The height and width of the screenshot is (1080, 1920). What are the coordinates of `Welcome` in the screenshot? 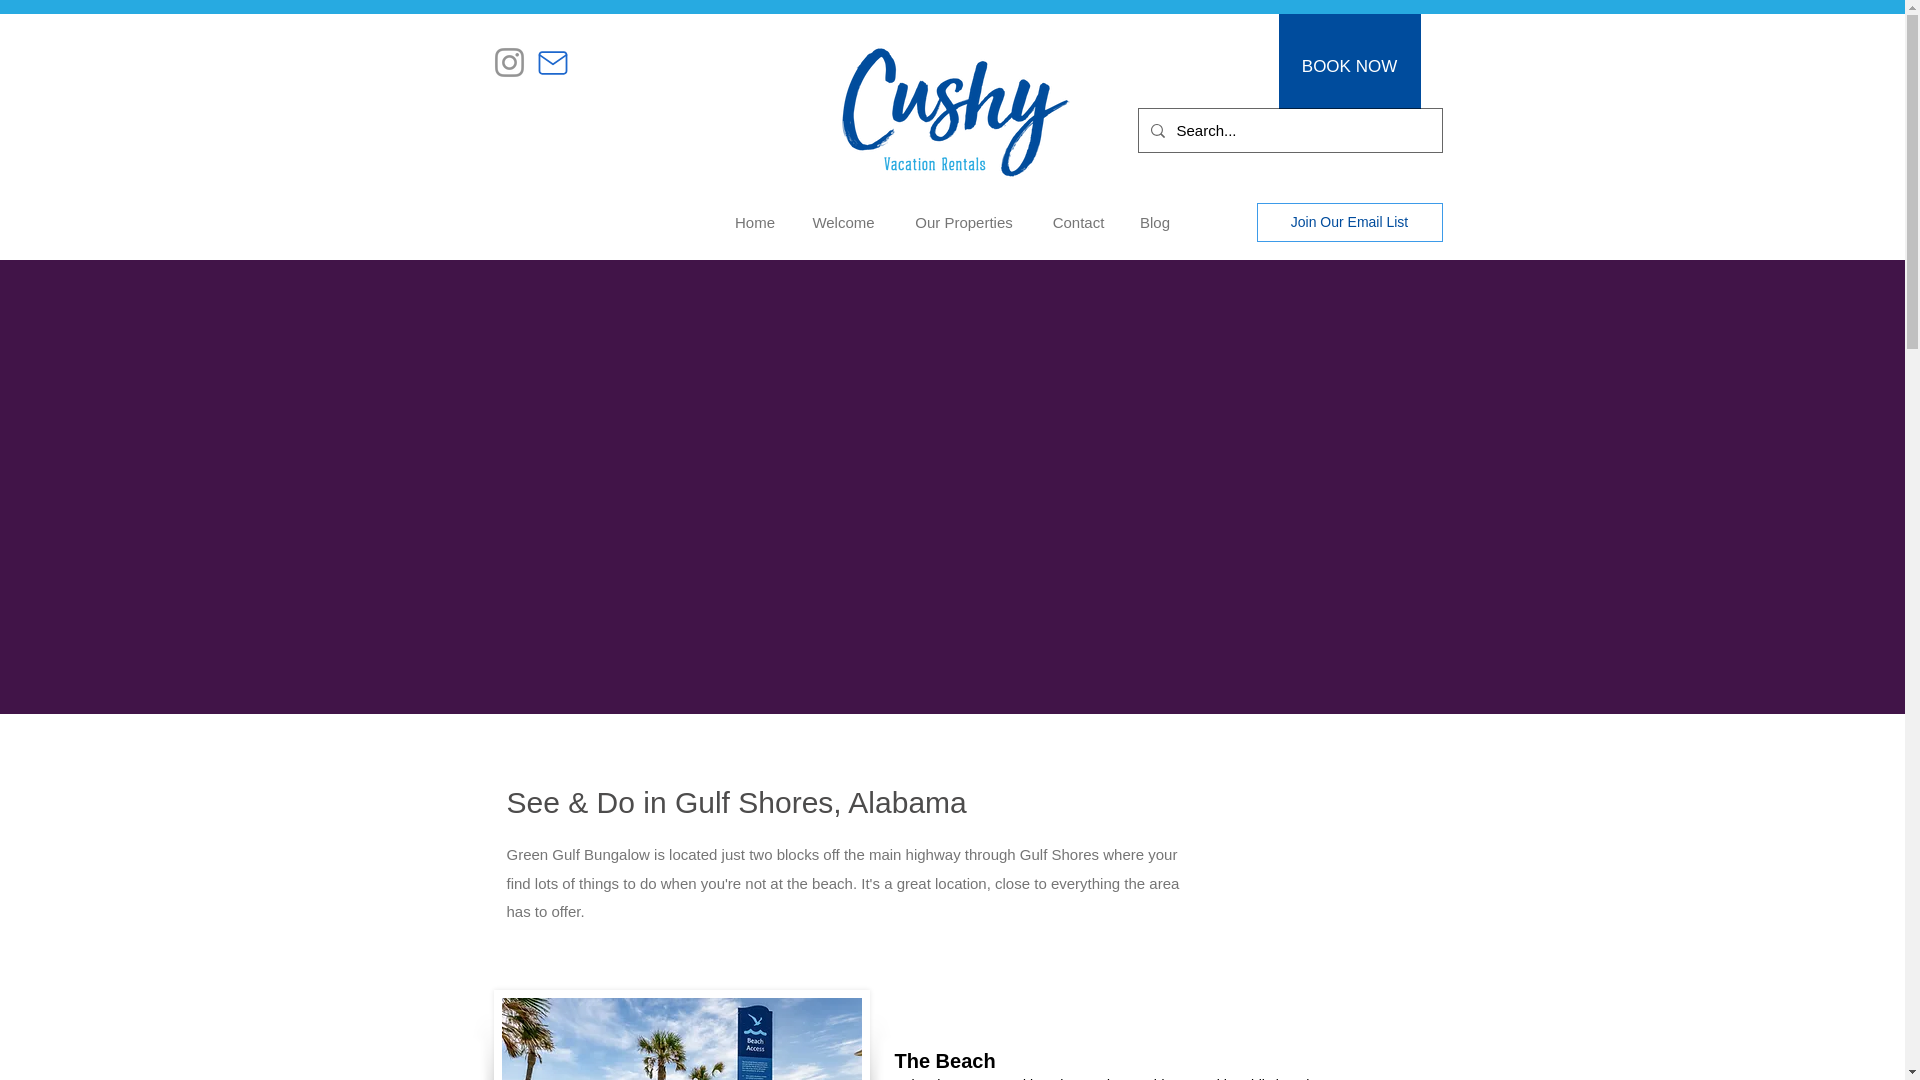 It's located at (843, 222).